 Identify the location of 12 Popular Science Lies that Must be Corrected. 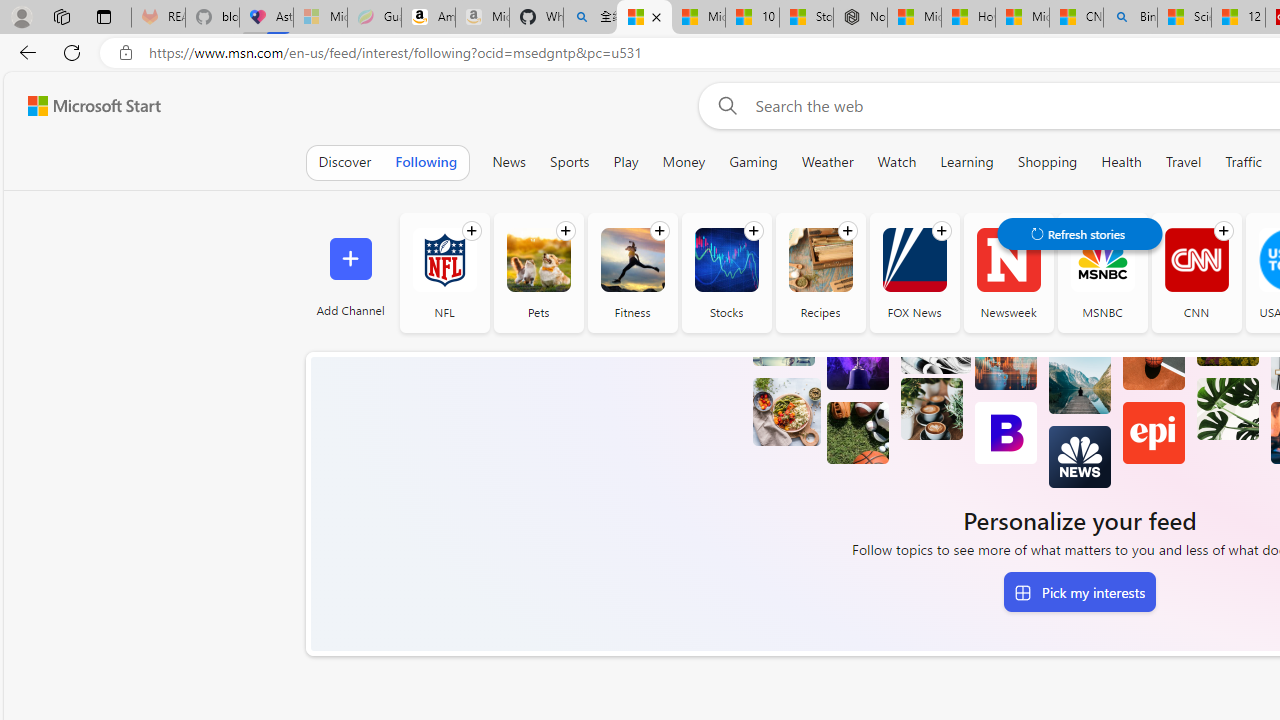
(1238, 18).